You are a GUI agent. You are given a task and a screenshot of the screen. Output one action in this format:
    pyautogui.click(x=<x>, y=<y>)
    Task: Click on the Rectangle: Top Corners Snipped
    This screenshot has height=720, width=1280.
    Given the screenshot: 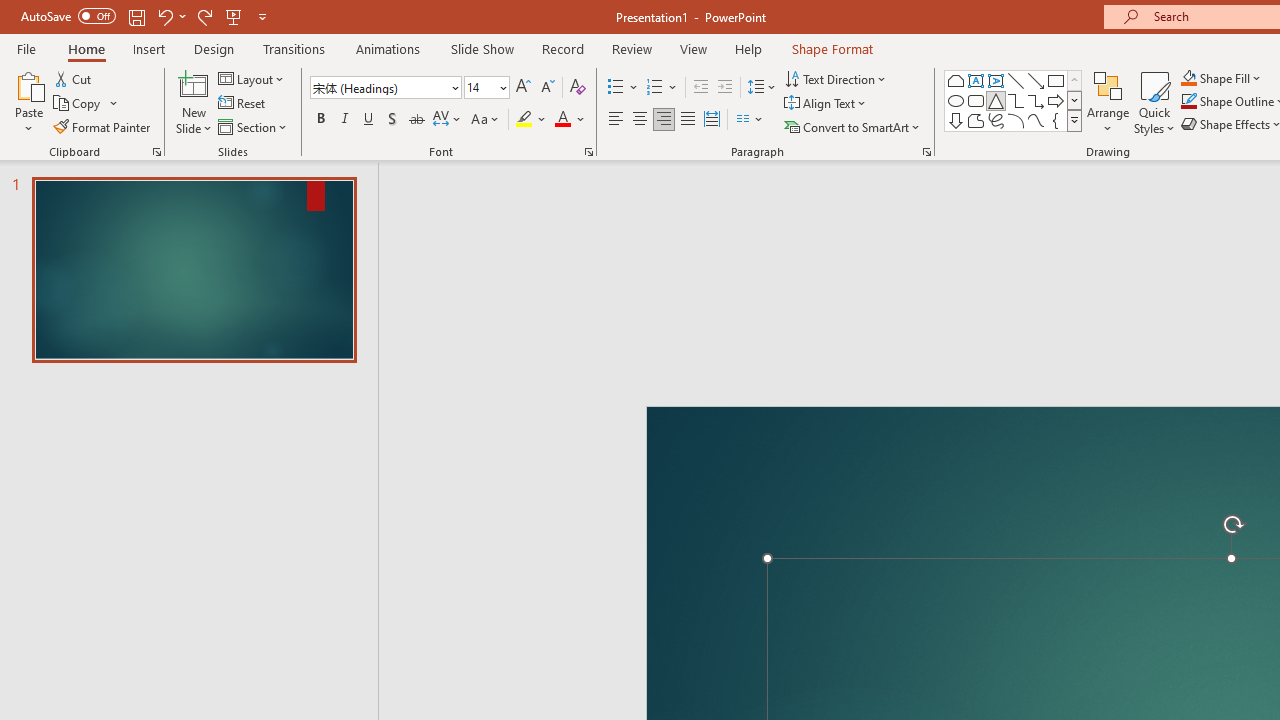 What is the action you would take?
    pyautogui.click(x=956, y=80)
    